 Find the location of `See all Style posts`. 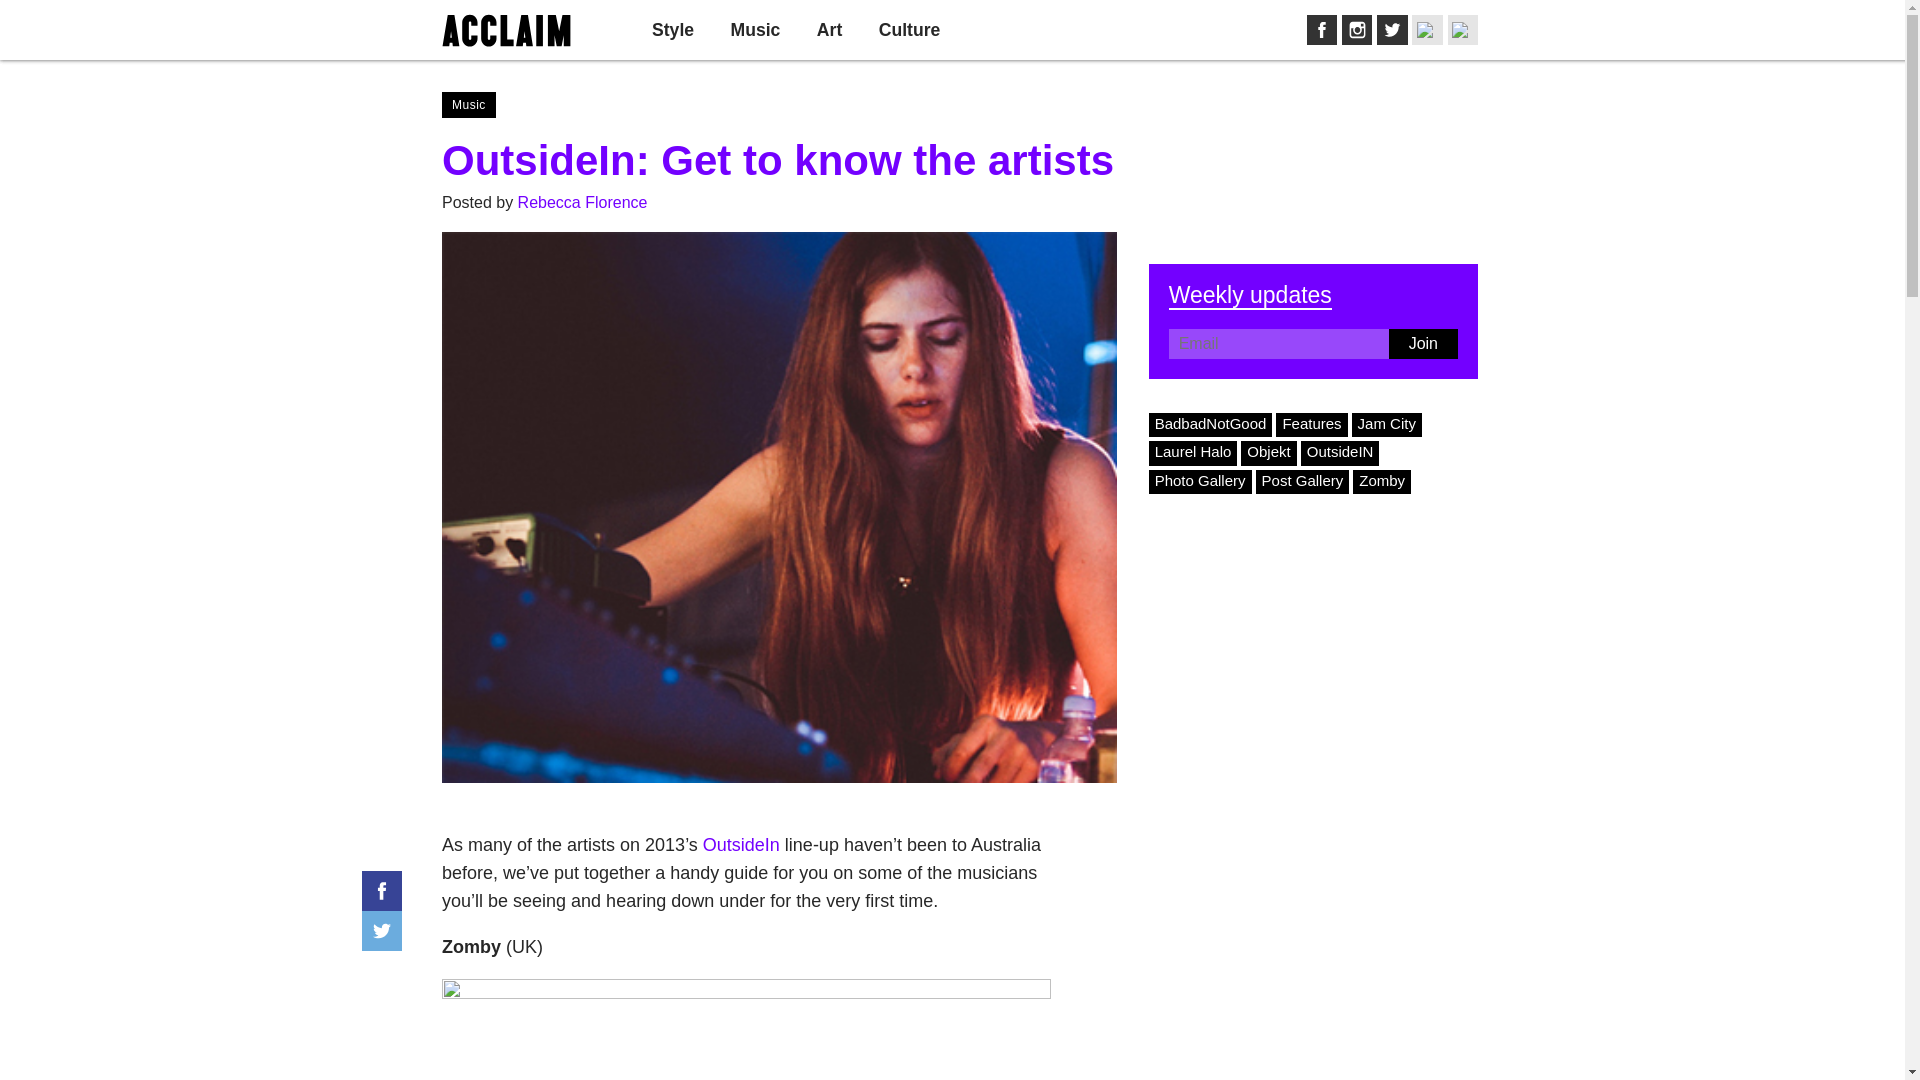

See all Style posts is located at coordinates (672, 30).